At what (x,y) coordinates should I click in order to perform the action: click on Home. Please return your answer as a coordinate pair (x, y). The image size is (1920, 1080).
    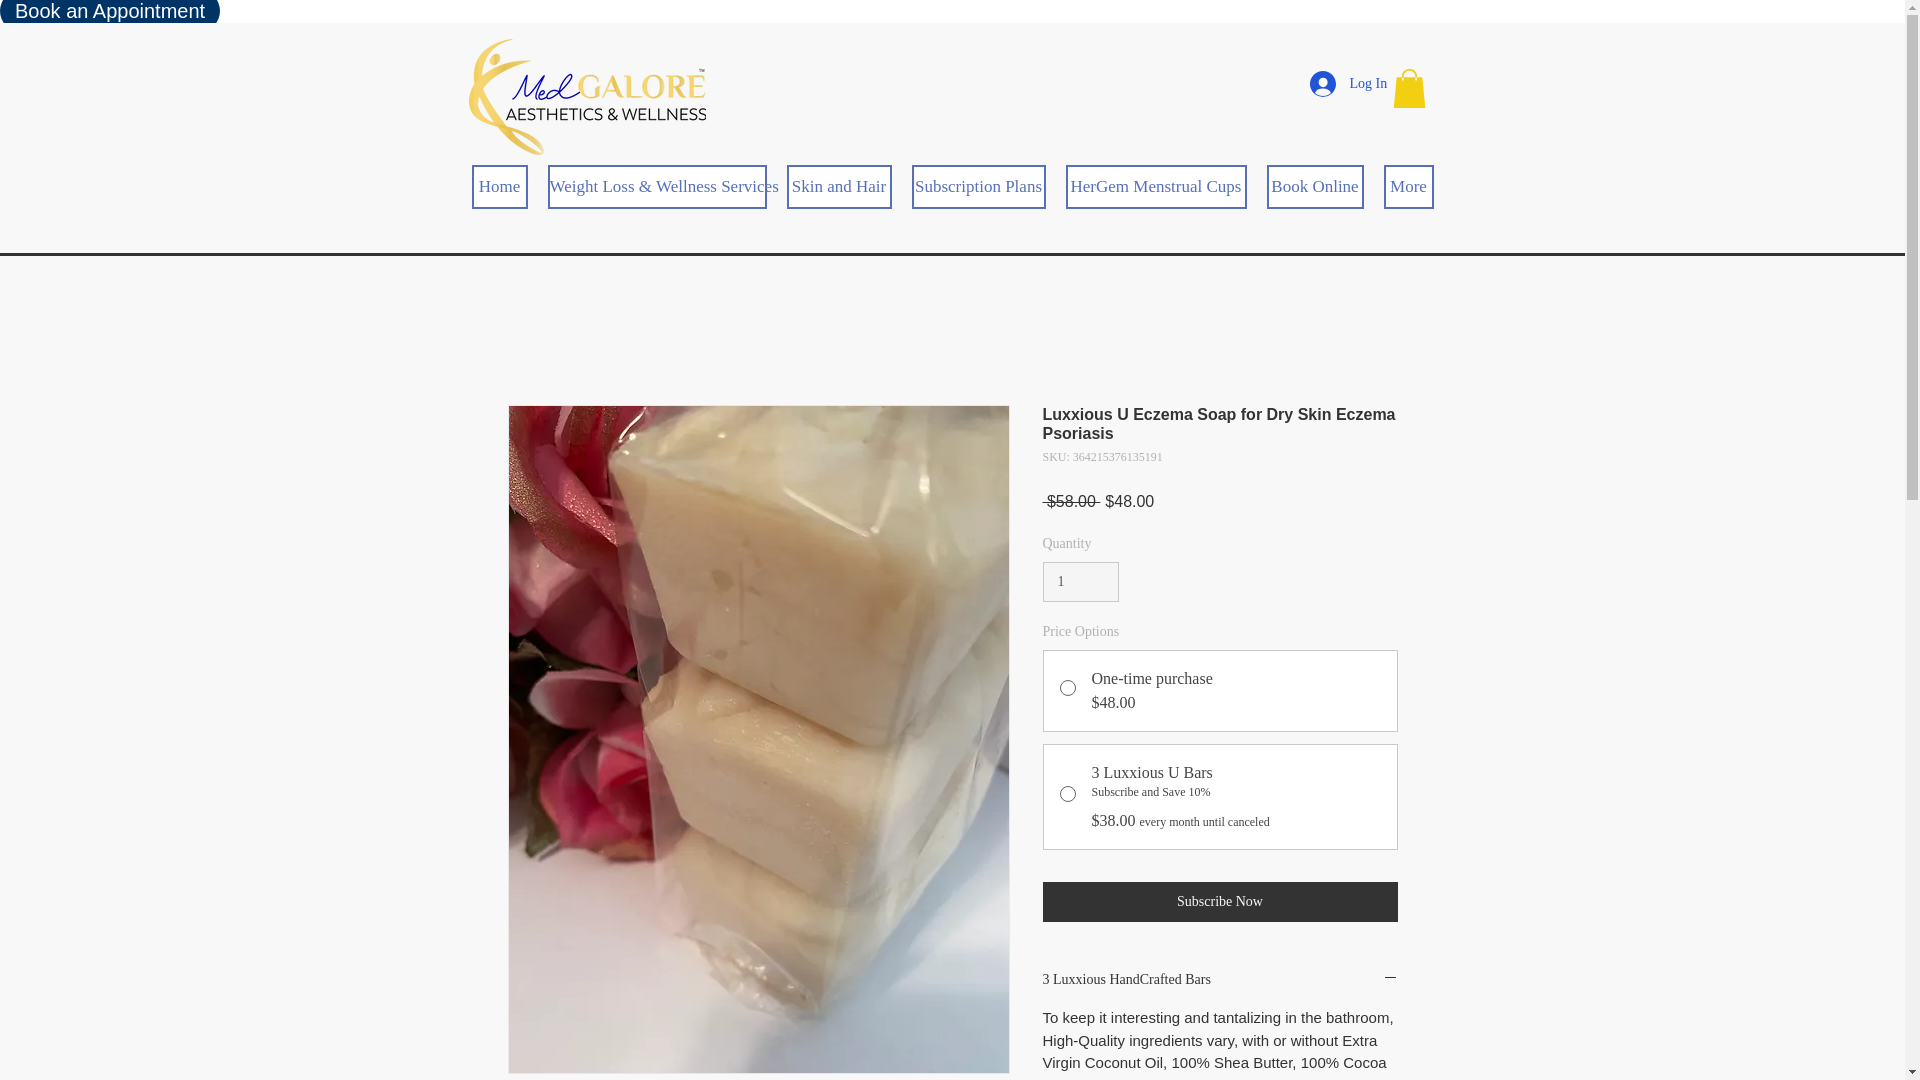
    Looking at the image, I should click on (500, 187).